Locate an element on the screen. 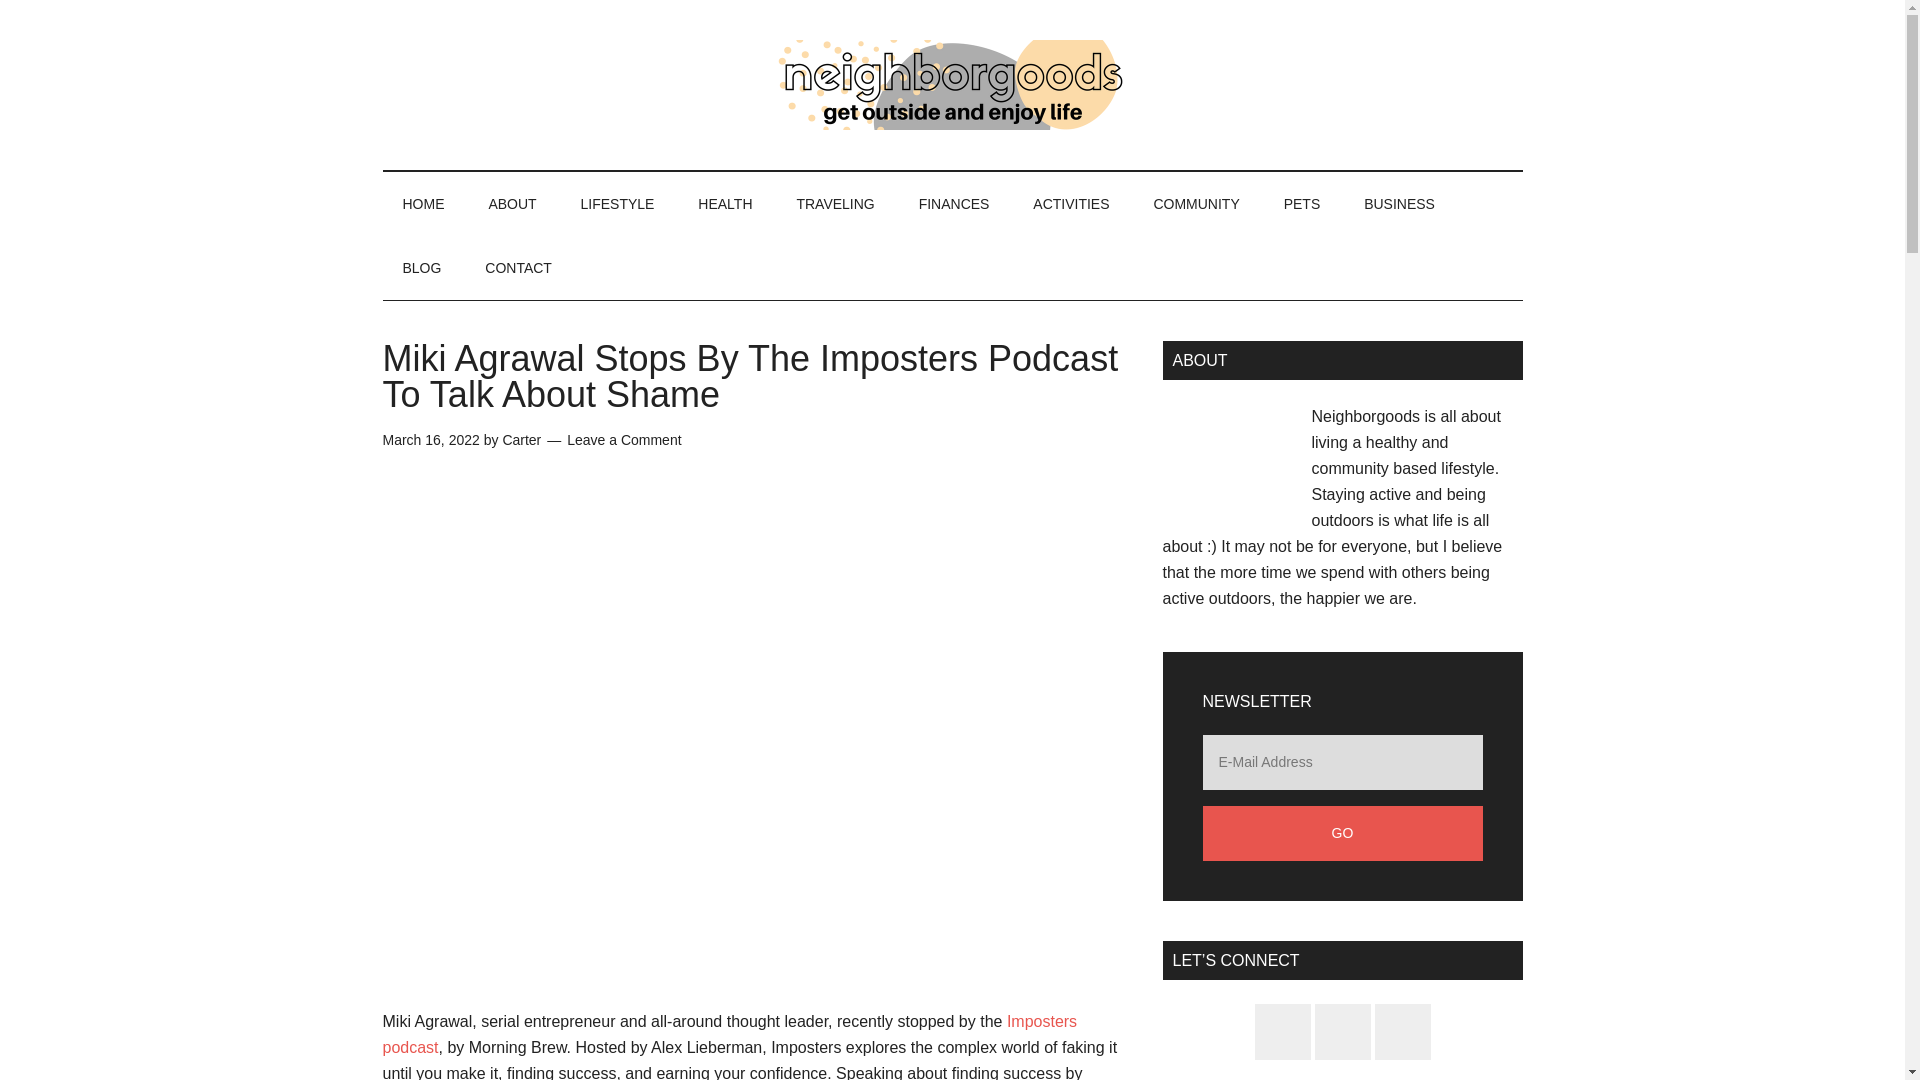 The height and width of the screenshot is (1080, 1920). ACTIVITIES is located at coordinates (1070, 204).